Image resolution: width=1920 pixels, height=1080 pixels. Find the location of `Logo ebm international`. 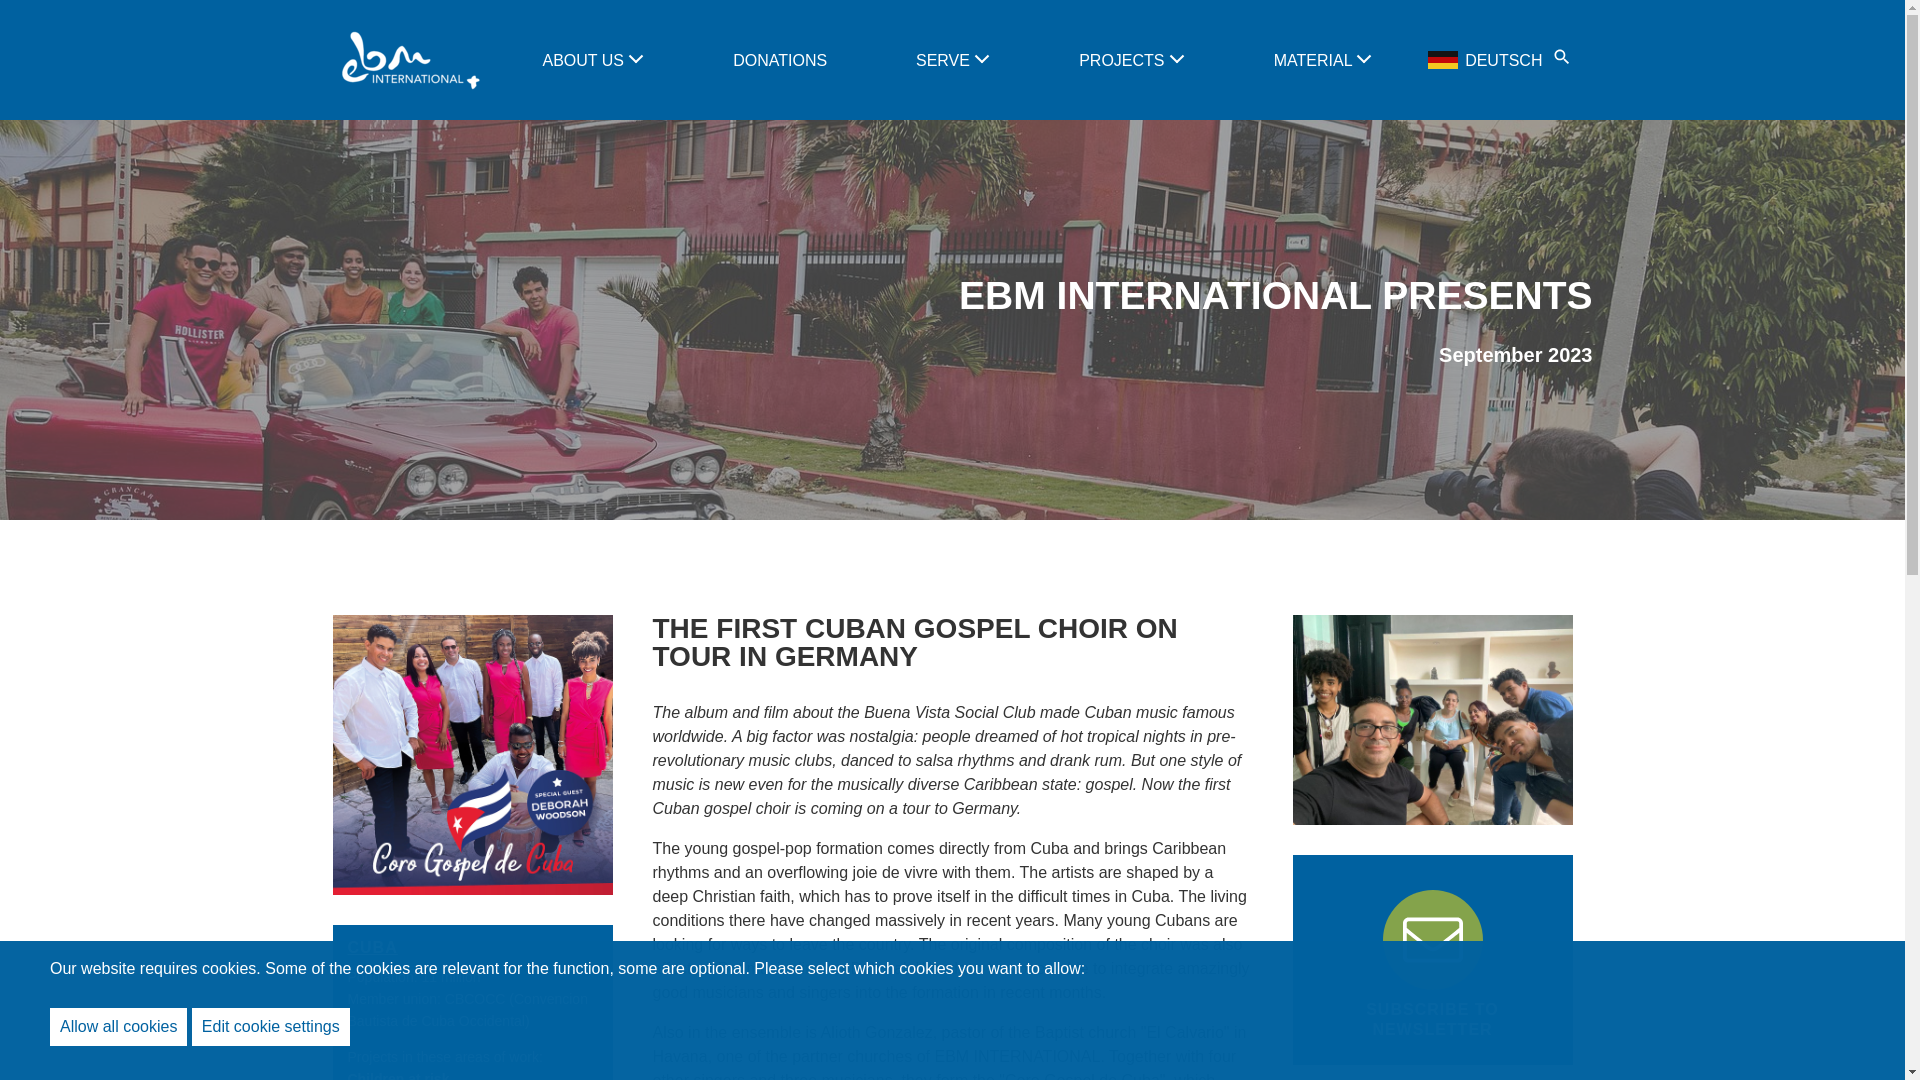

Logo ebm international is located at coordinates (408, 60).